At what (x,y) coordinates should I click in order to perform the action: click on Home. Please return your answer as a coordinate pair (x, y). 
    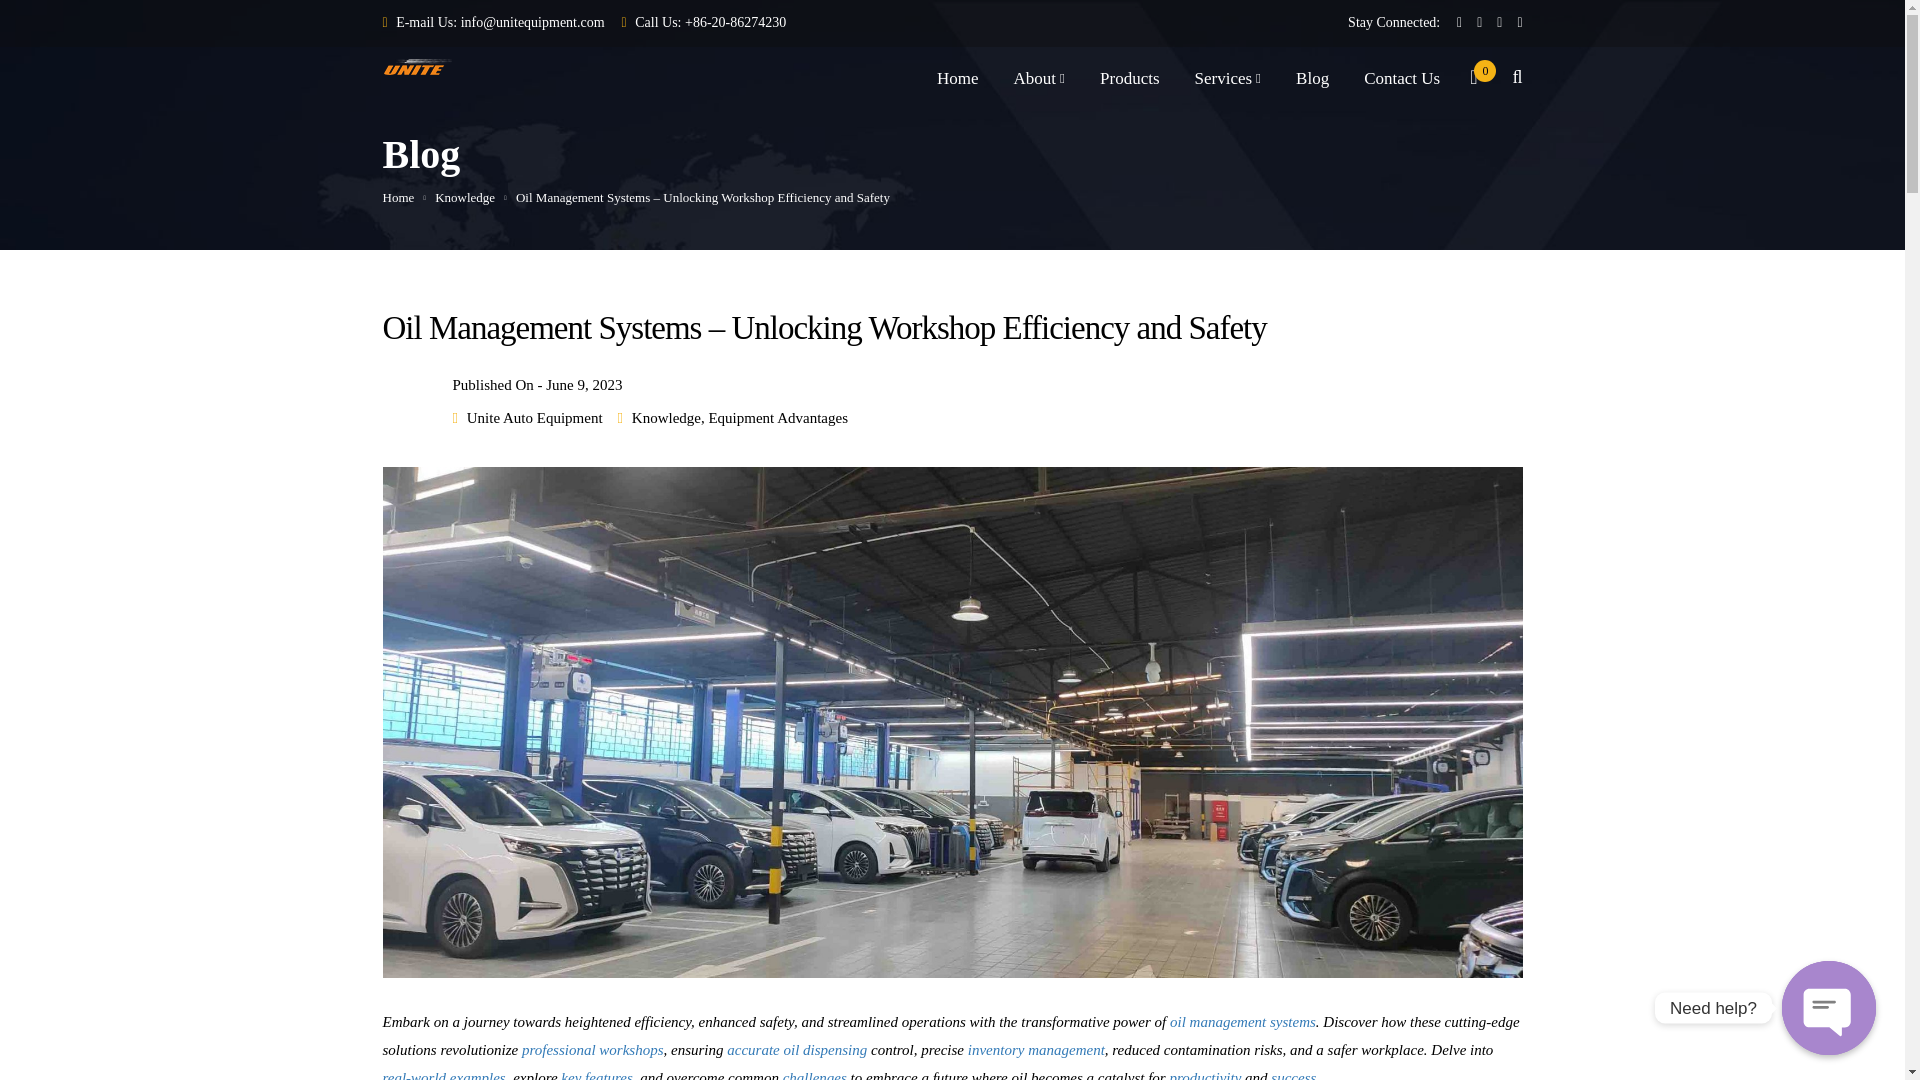
    Looking at the image, I should click on (958, 83).